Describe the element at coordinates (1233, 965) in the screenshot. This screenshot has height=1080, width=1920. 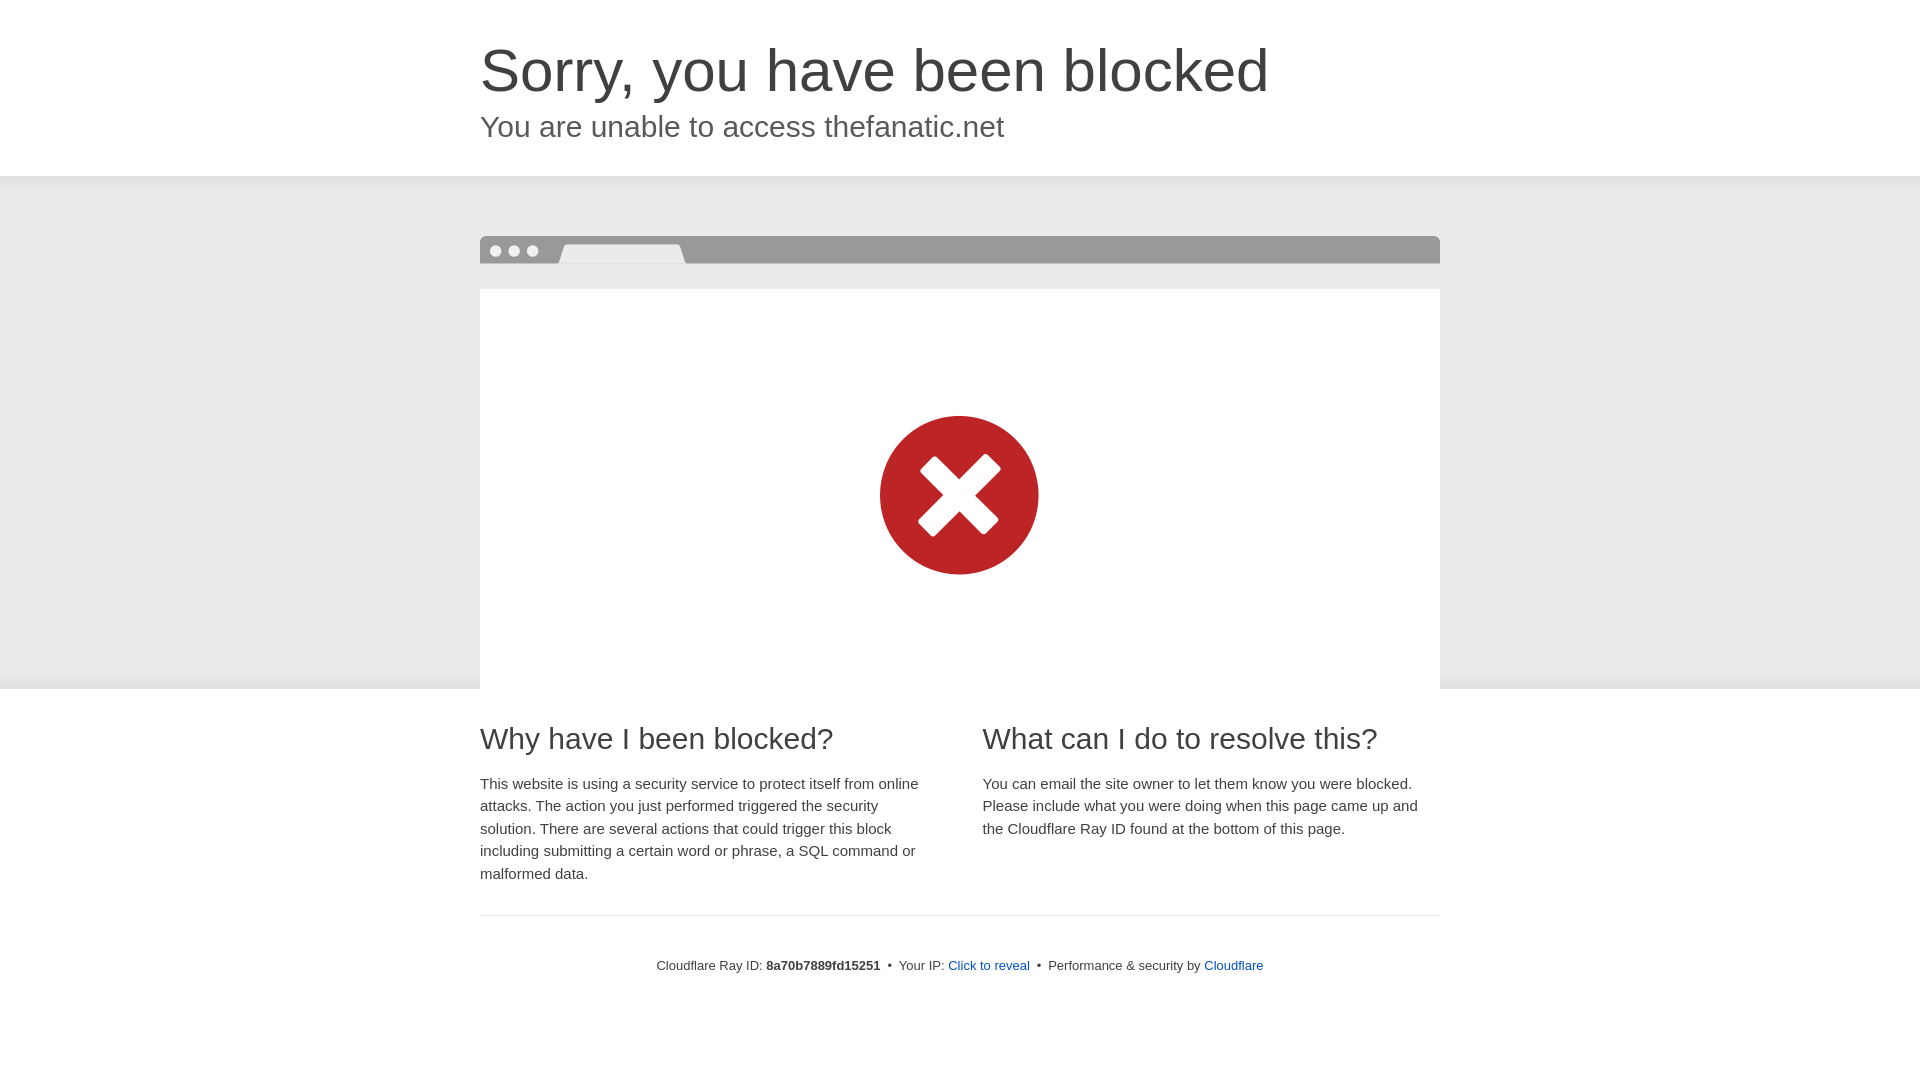
I see `Cloudflare` at that location.